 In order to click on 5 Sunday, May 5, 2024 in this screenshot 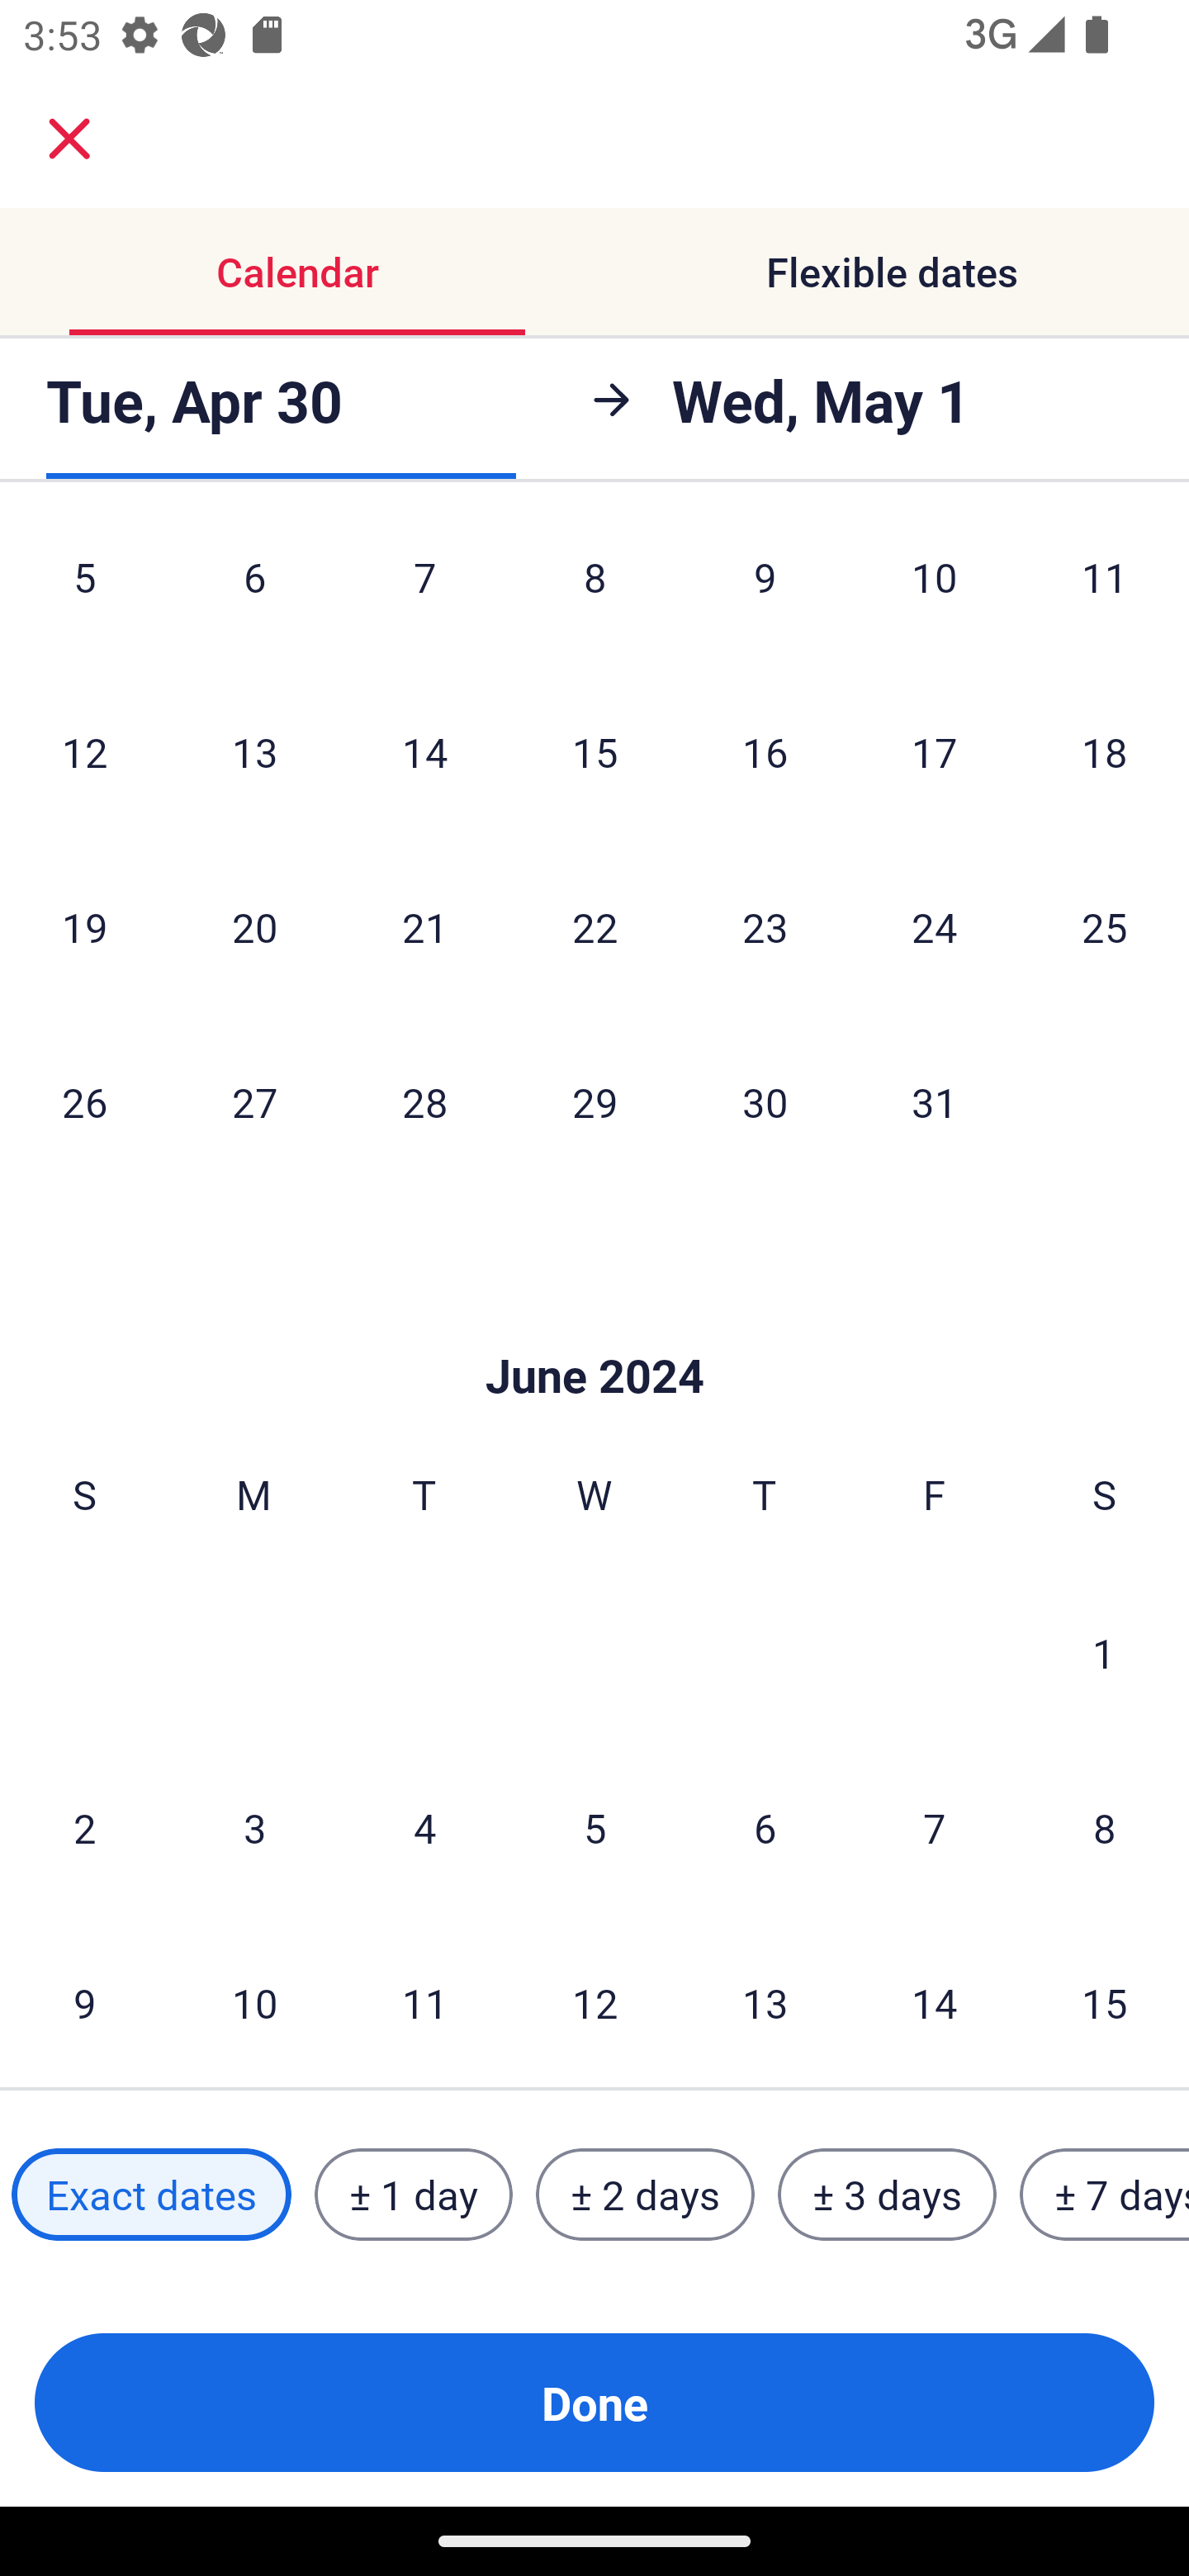, I will do `click(84, 594)`.